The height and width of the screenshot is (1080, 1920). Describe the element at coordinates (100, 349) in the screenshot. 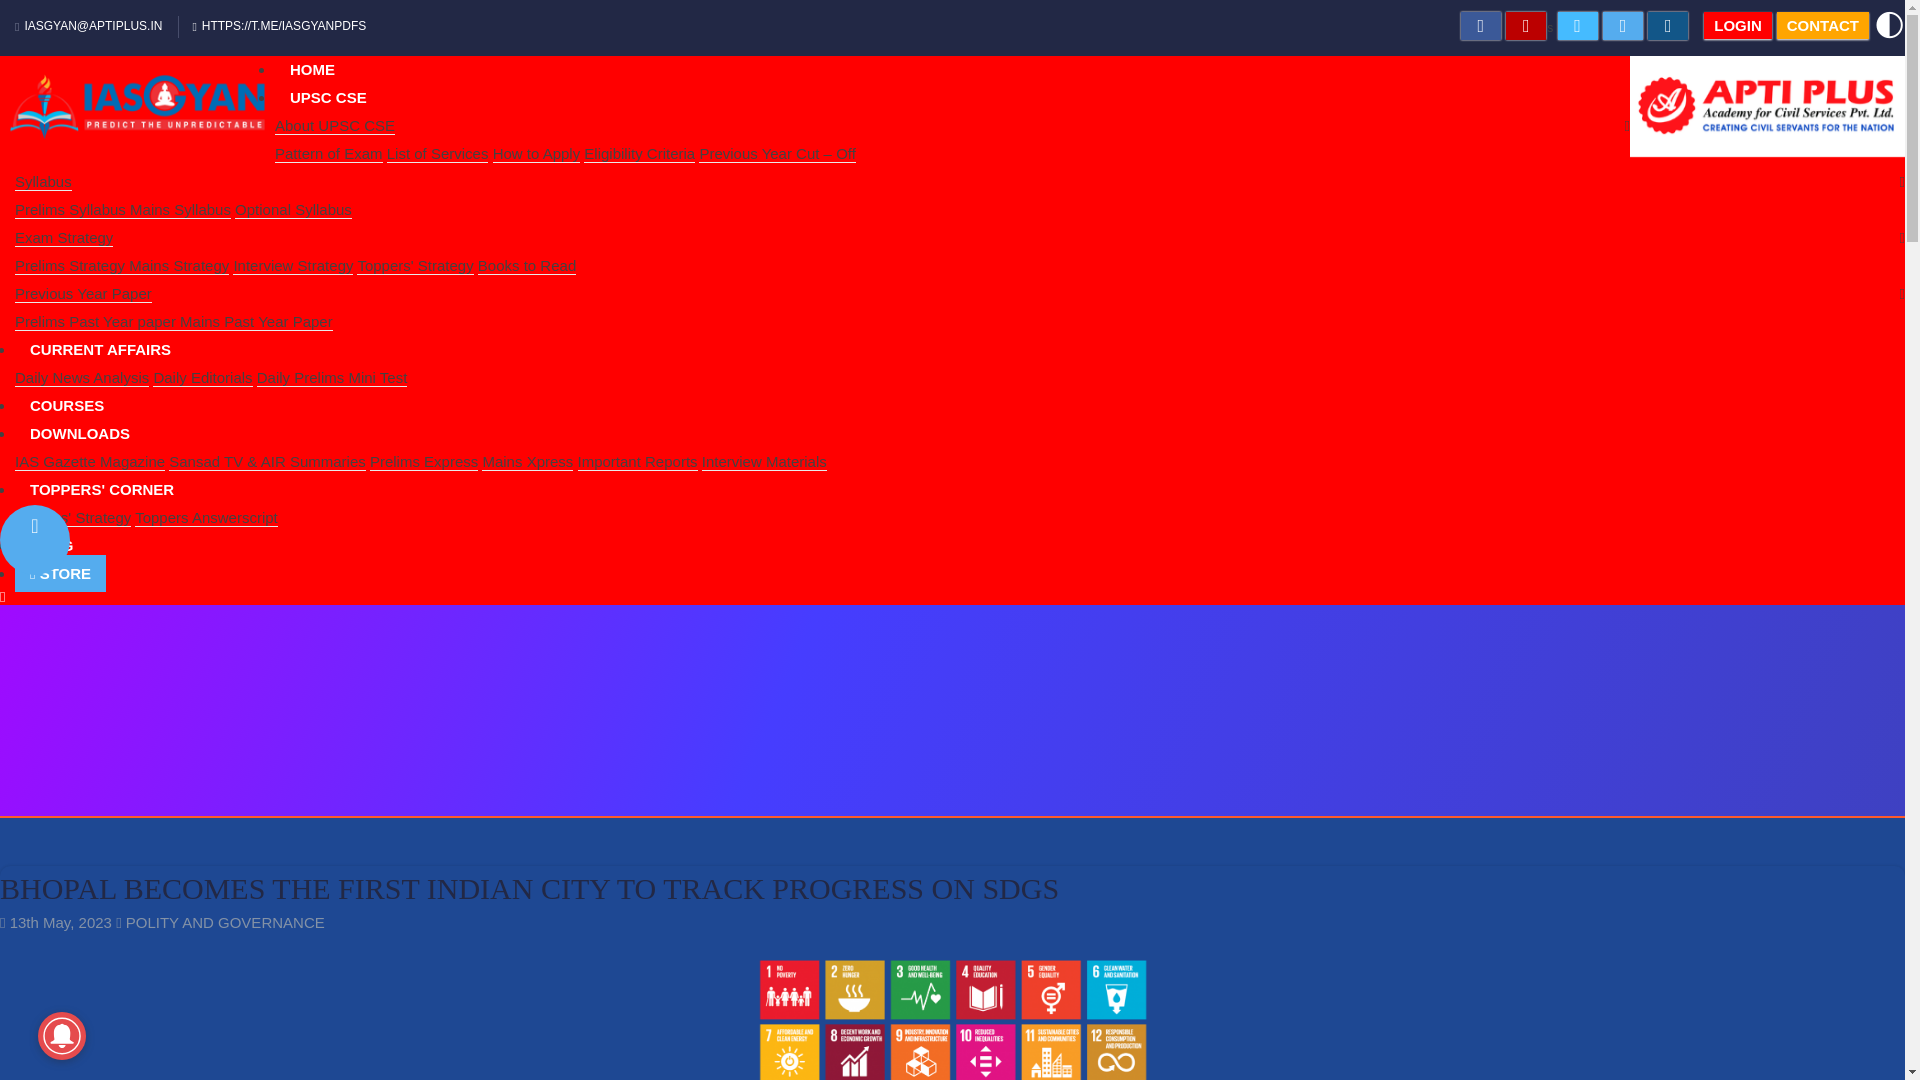

I see `CURRENT AFFAIRS` at that location.